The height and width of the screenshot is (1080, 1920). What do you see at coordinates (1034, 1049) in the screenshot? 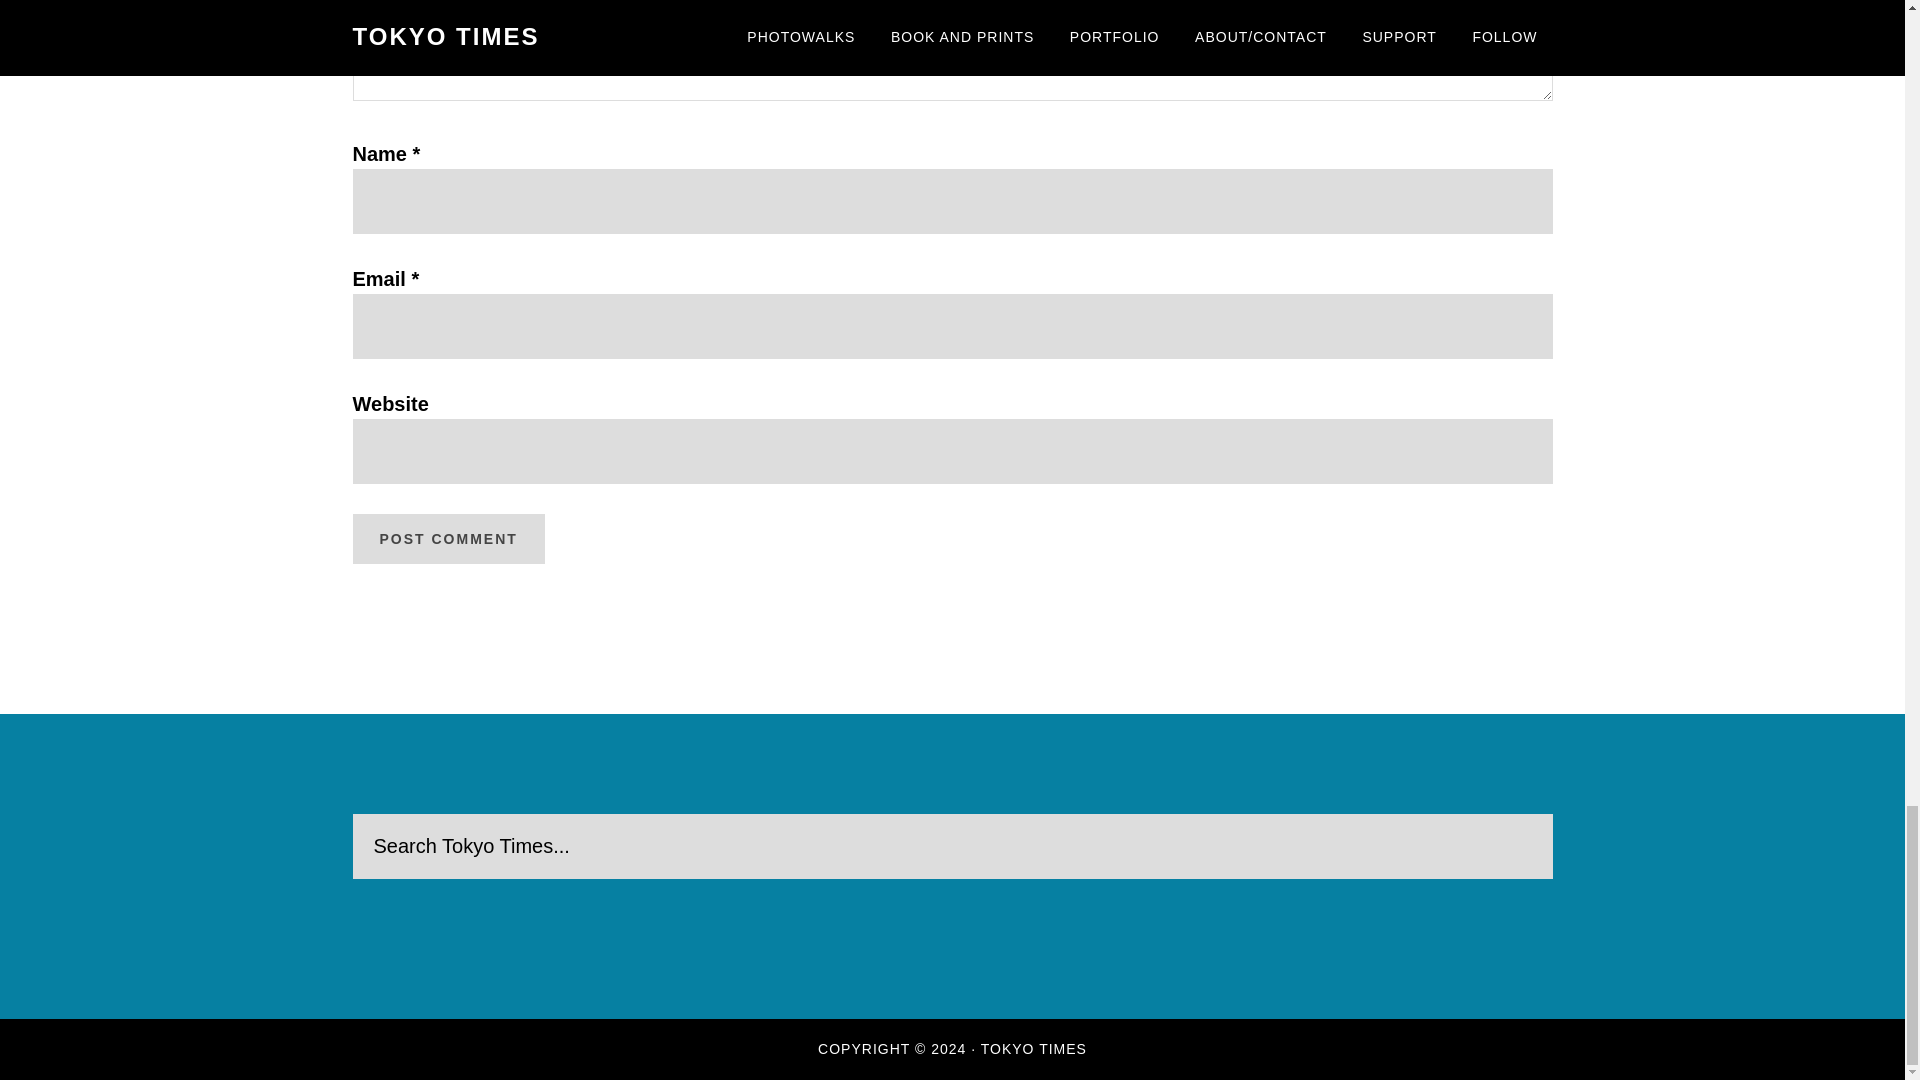
I see `TOKYO TIMES` at bounding box center [1034, 1049].